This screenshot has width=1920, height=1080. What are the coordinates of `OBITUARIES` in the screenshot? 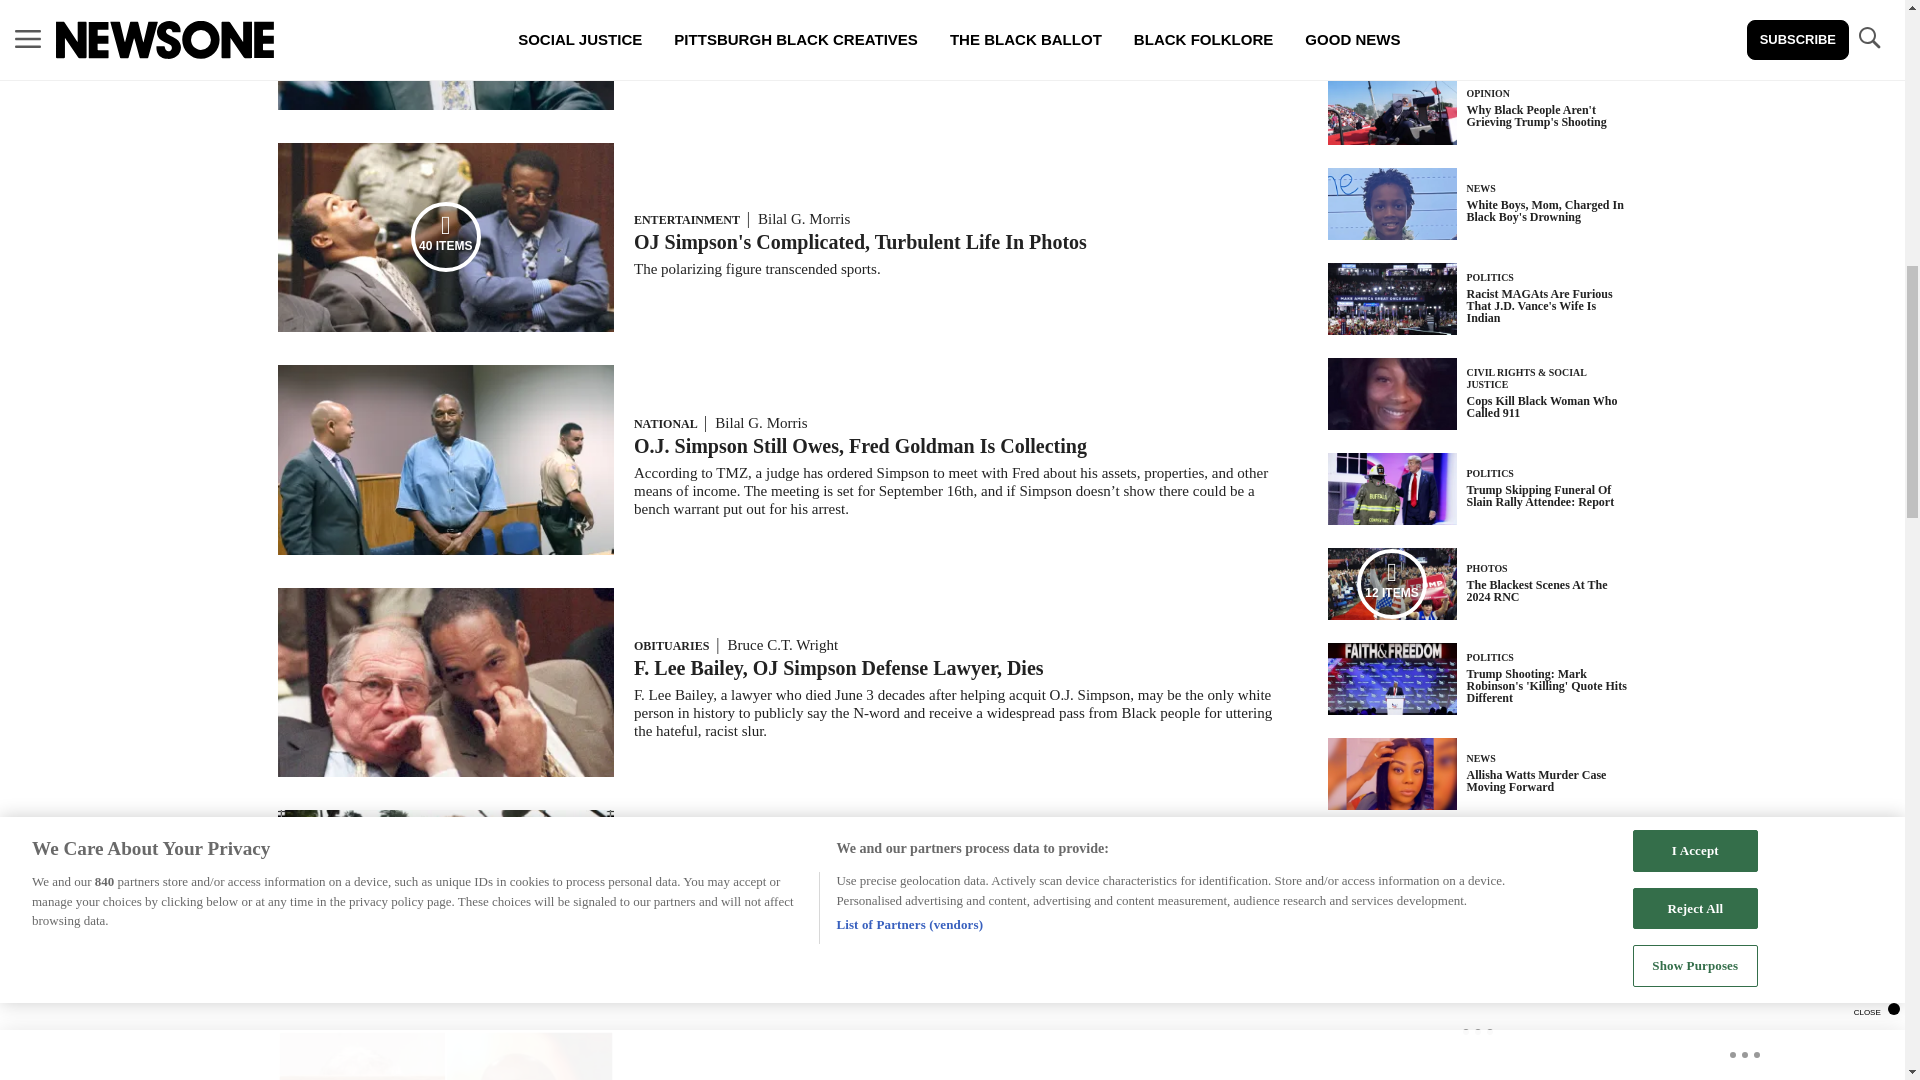 It's located at (670, 646).